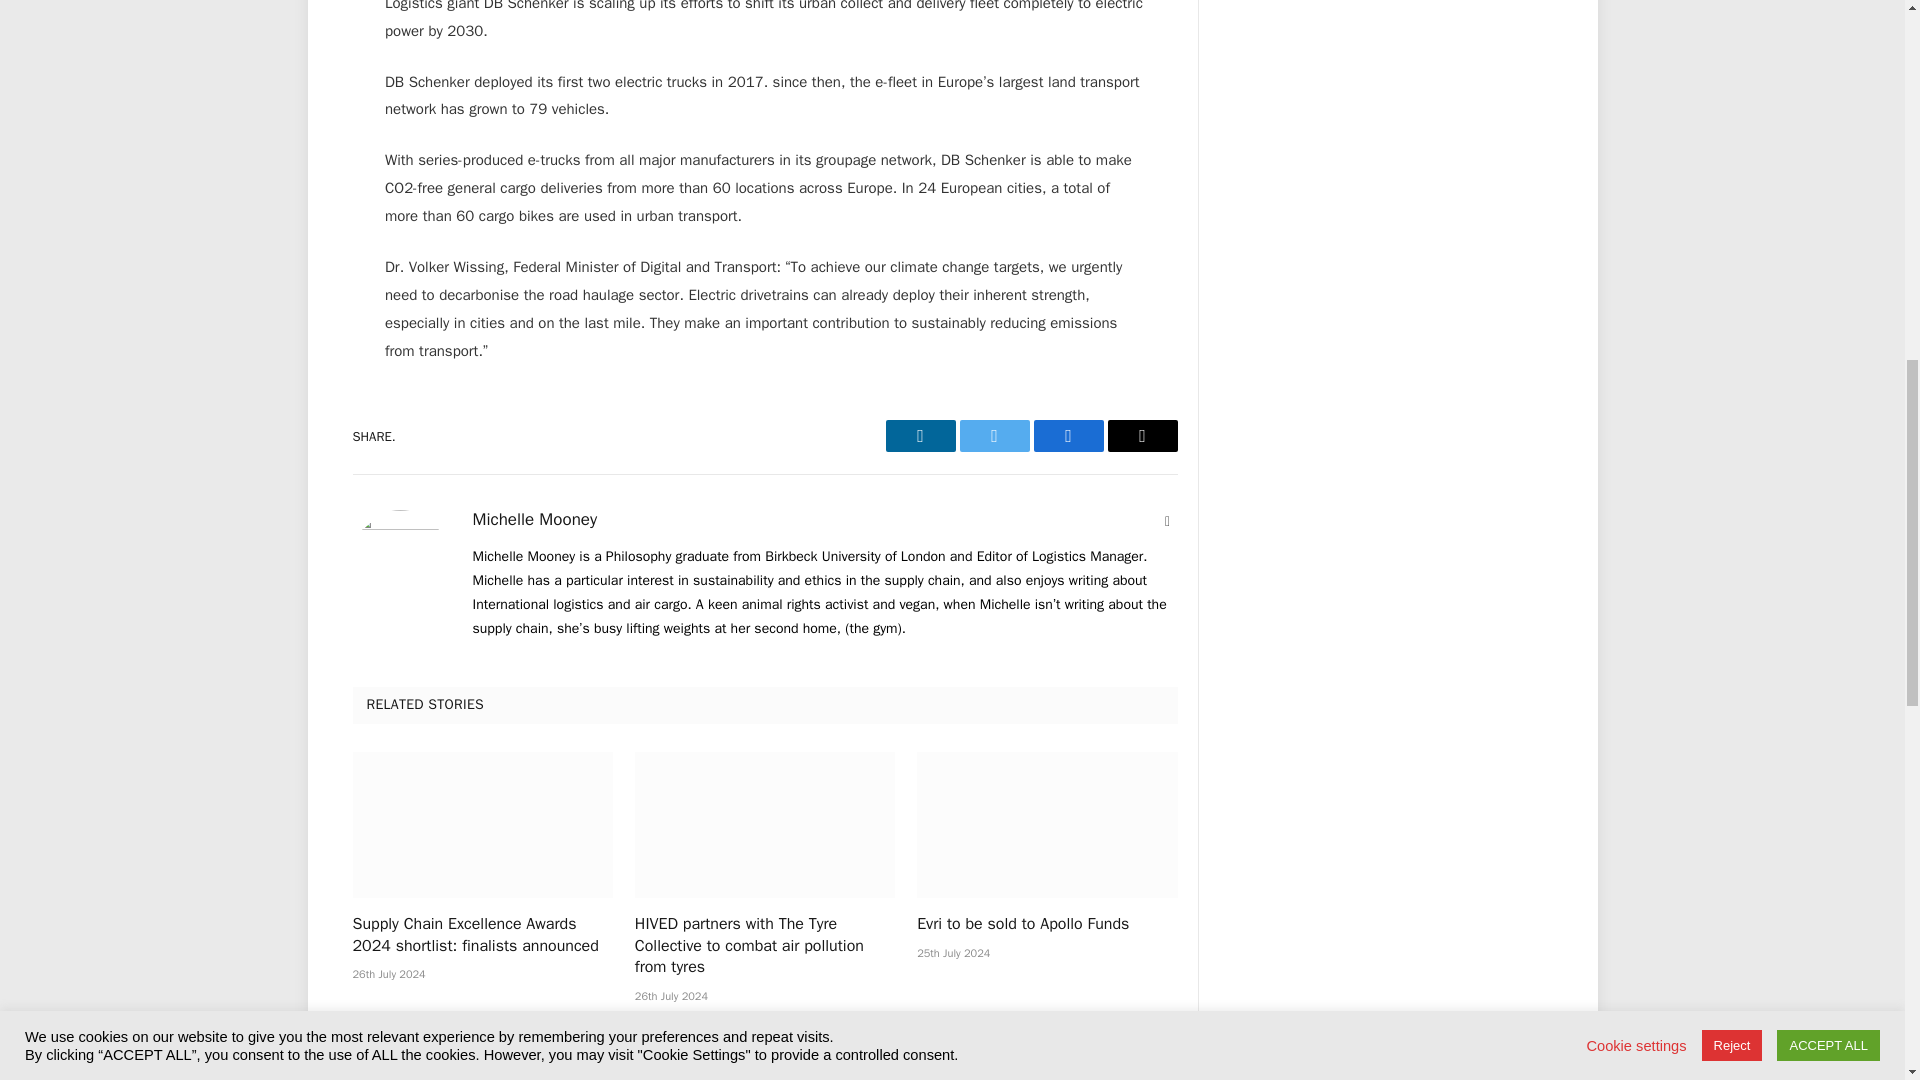 This screenshot has height=1080, width=1920. Describe the element at coordinates (920, 436) in the screenshot. I see `Share on LinkedIn` at that location.